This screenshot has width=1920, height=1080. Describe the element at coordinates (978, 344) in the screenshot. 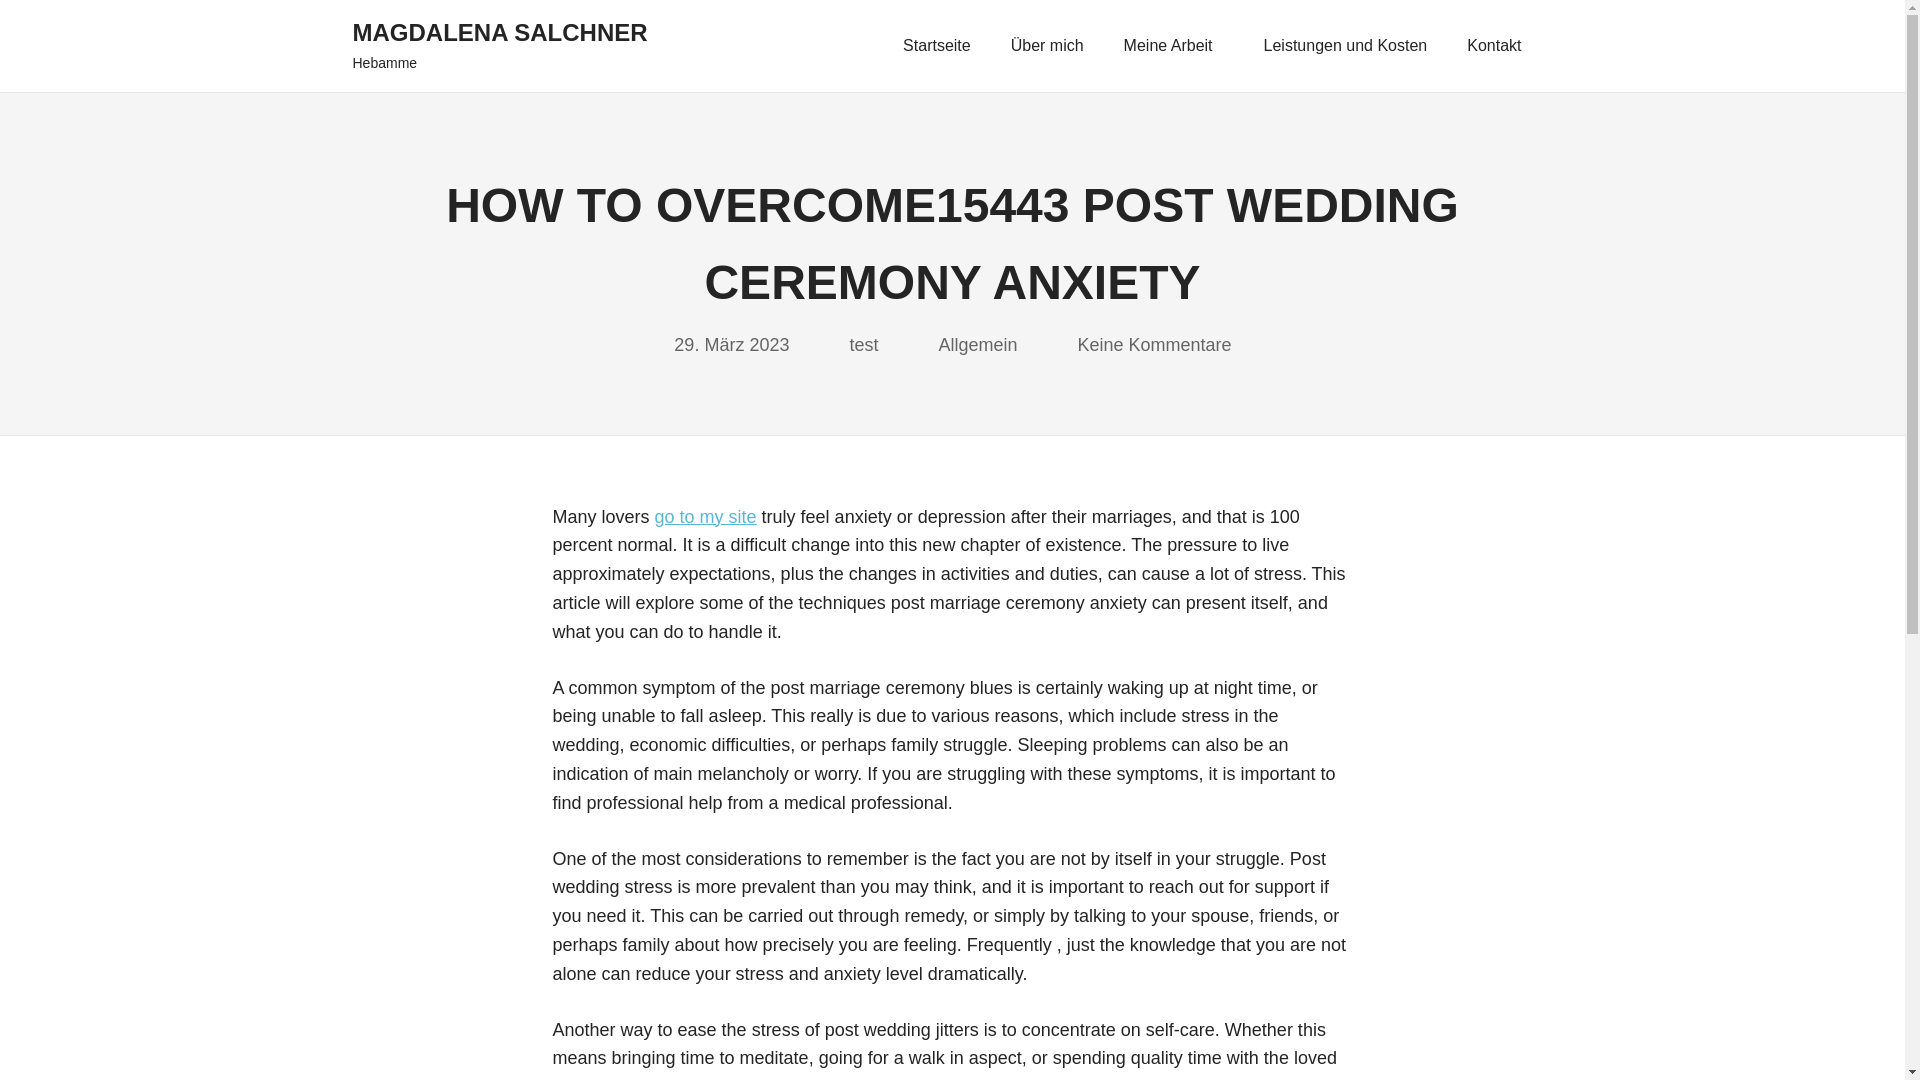

I see `Allgemein` at that location.